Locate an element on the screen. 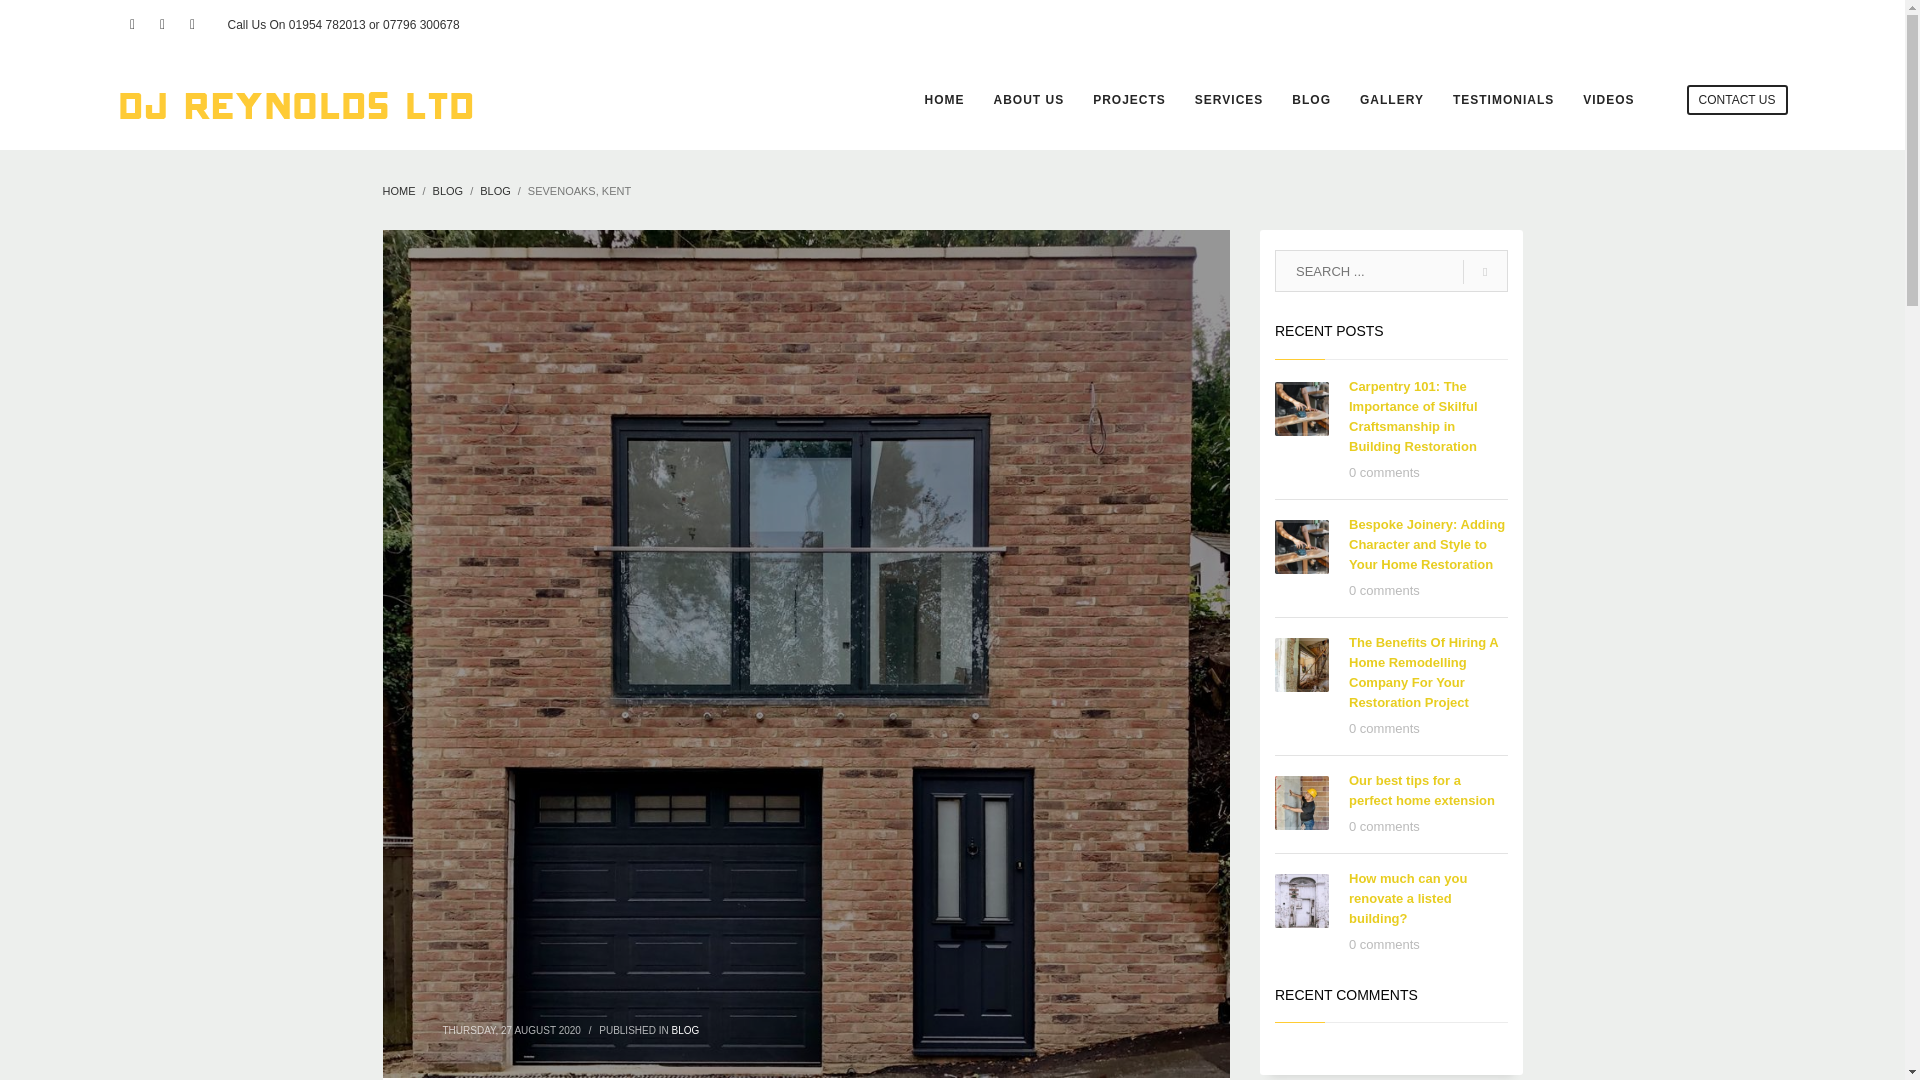  Facebook is located at coordinates (132, 24).